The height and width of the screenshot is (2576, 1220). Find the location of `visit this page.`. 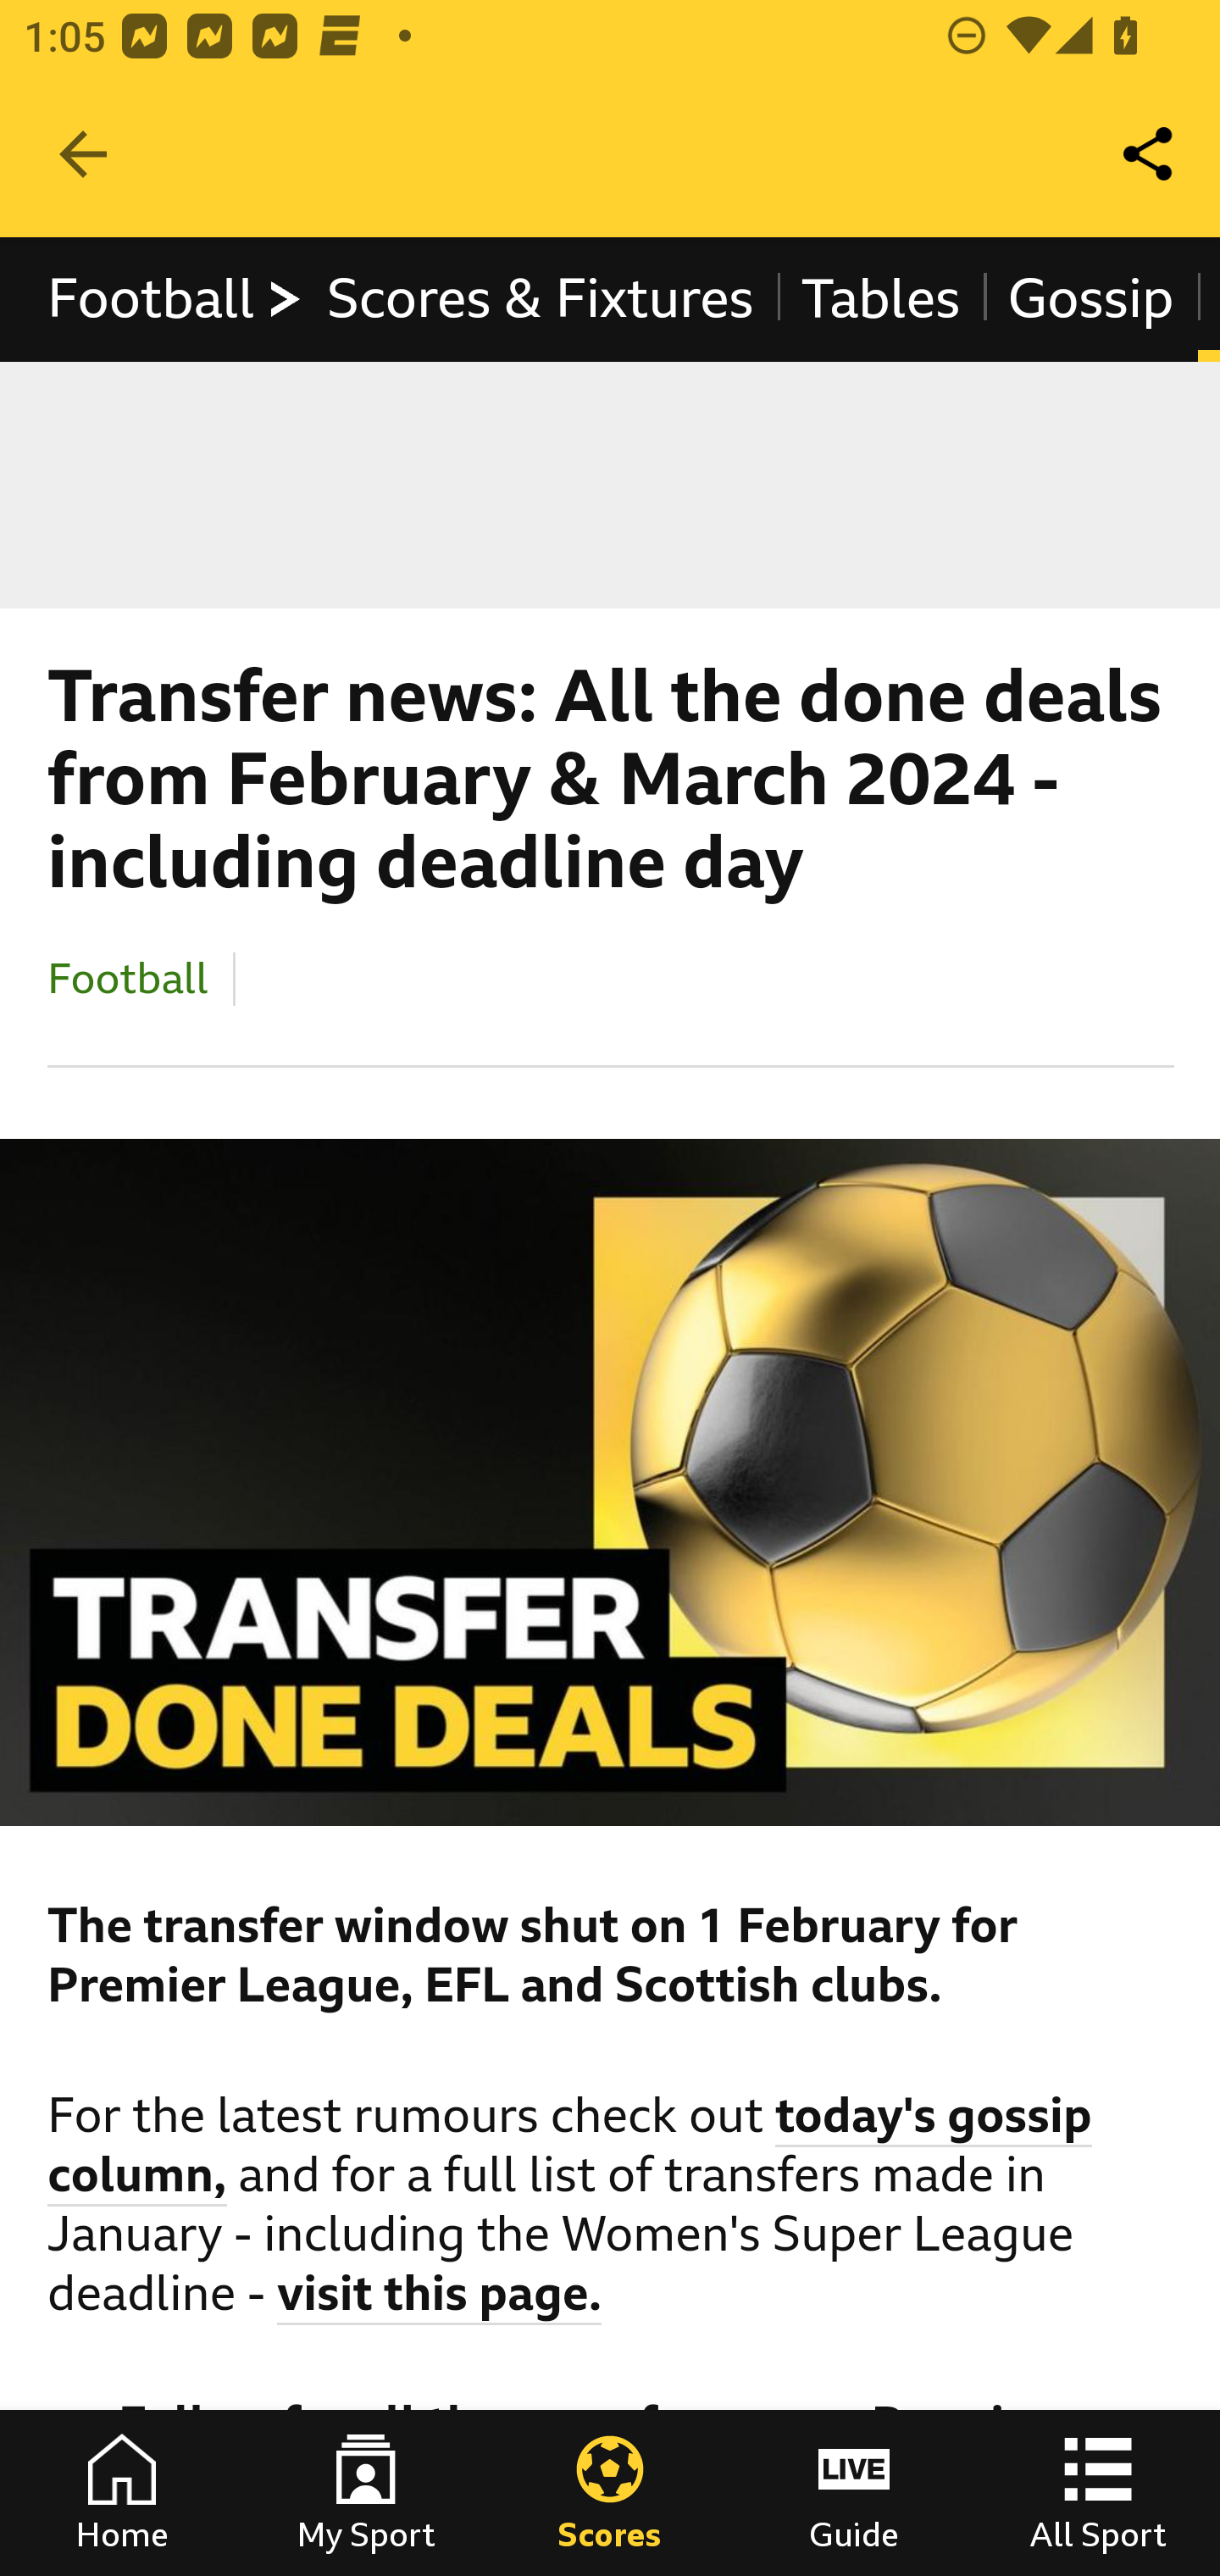

visit this page. is located at coordinates (441, 2298).